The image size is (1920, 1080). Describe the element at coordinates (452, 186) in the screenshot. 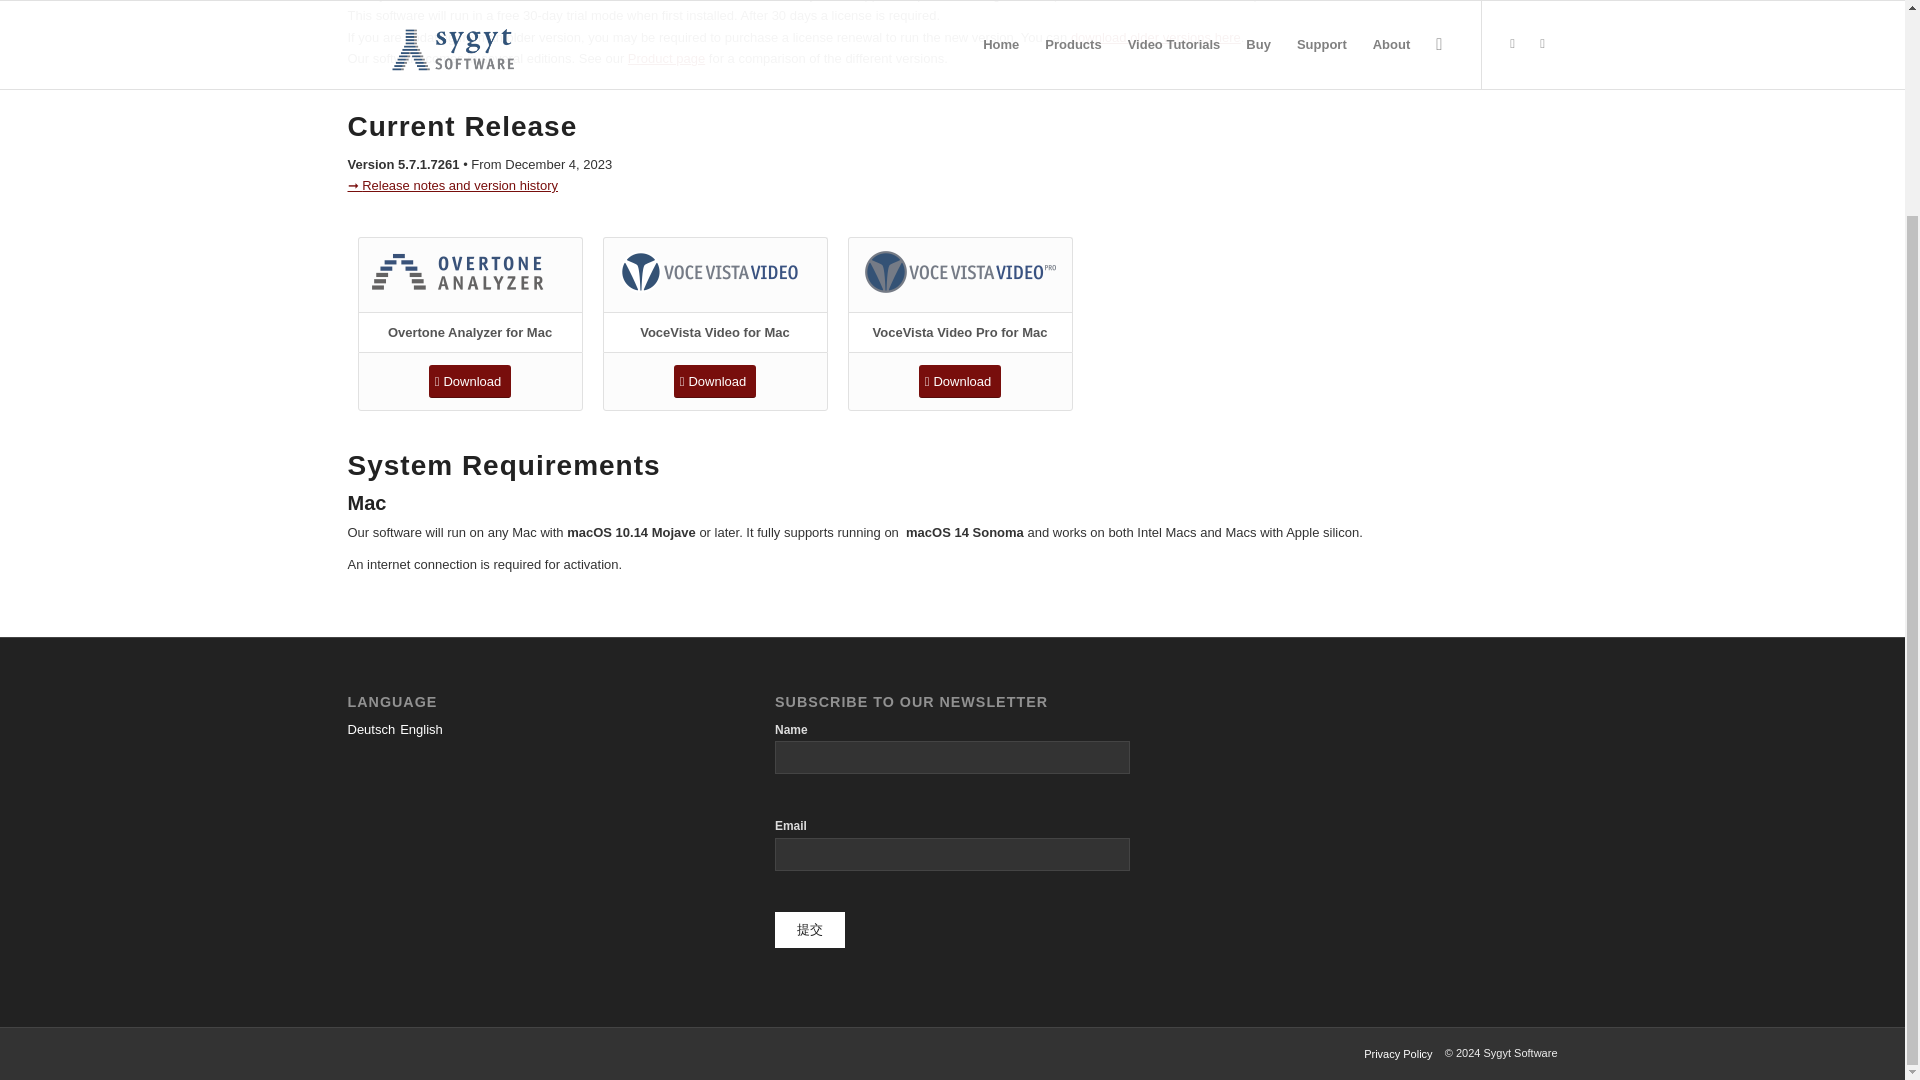

I see `Release notes and version history` at that location.